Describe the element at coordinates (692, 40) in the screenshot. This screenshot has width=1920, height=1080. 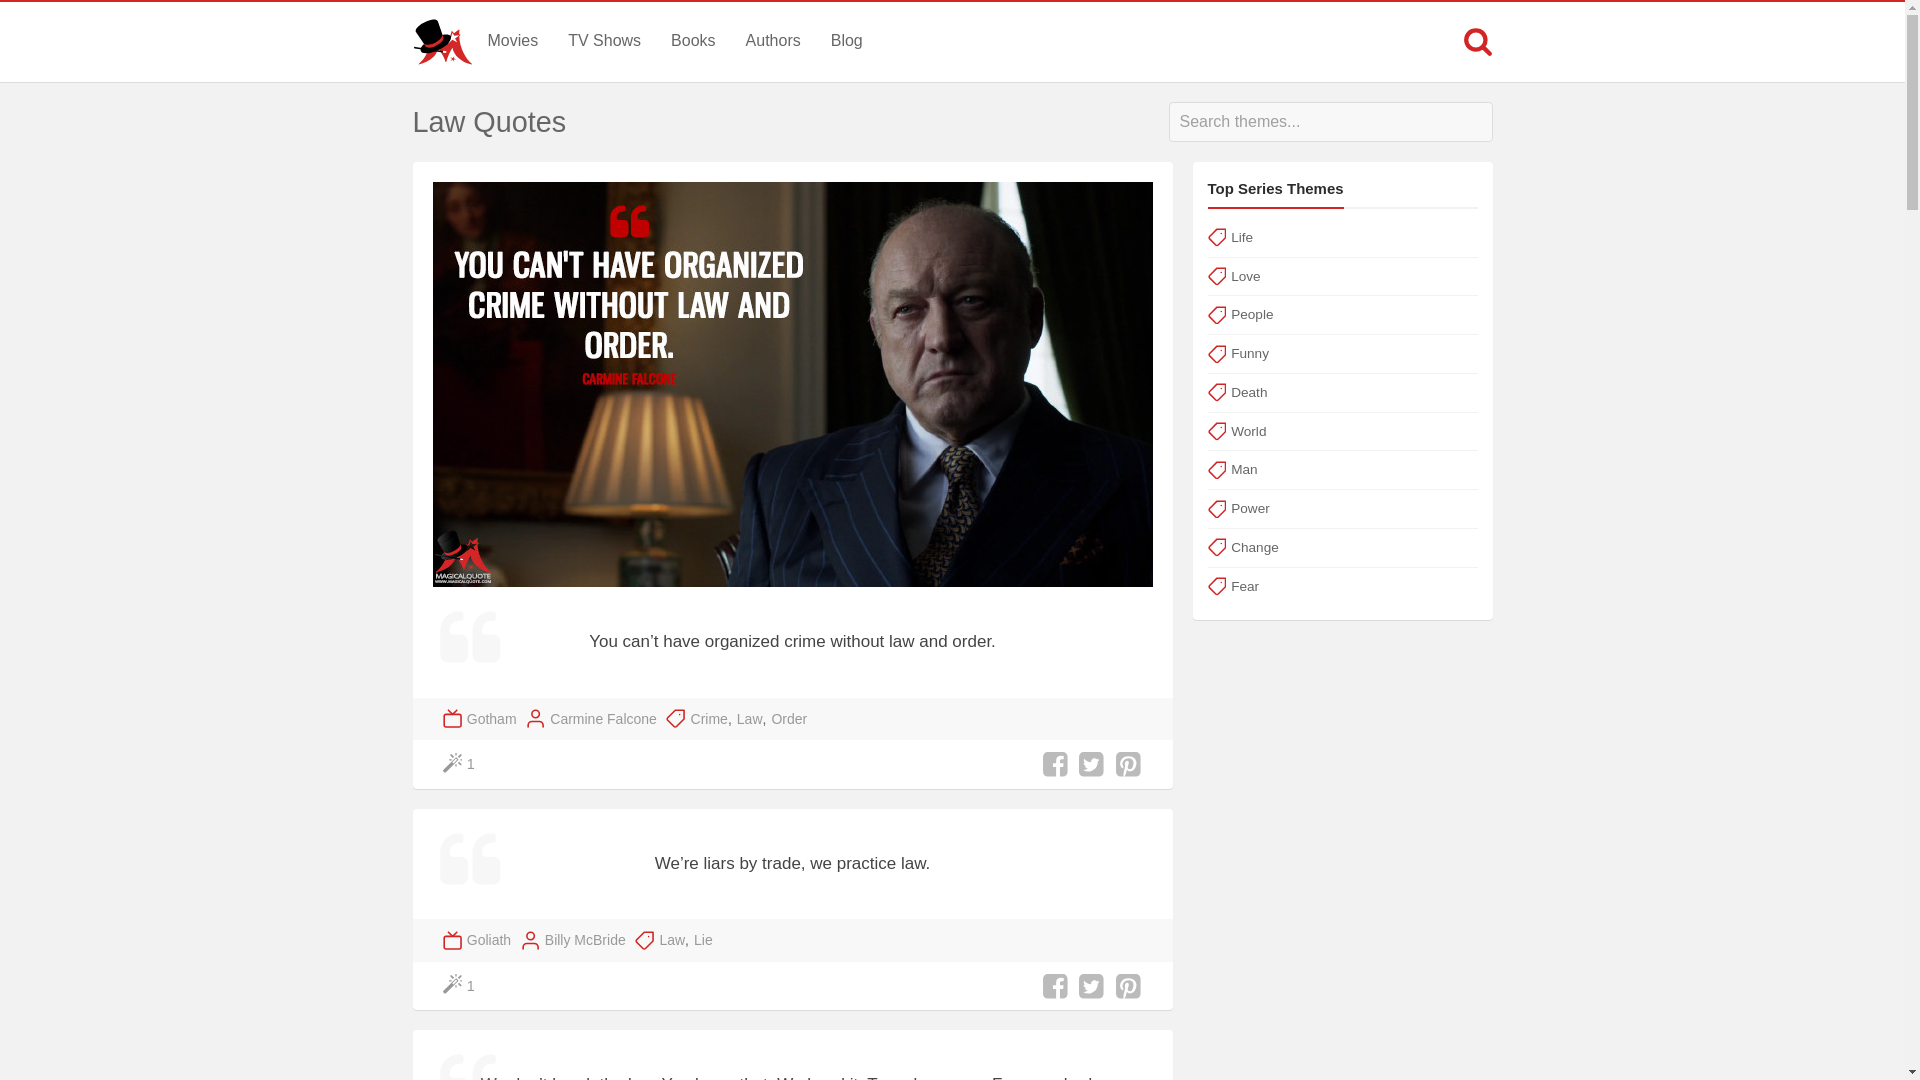
I see `Books` at that location.